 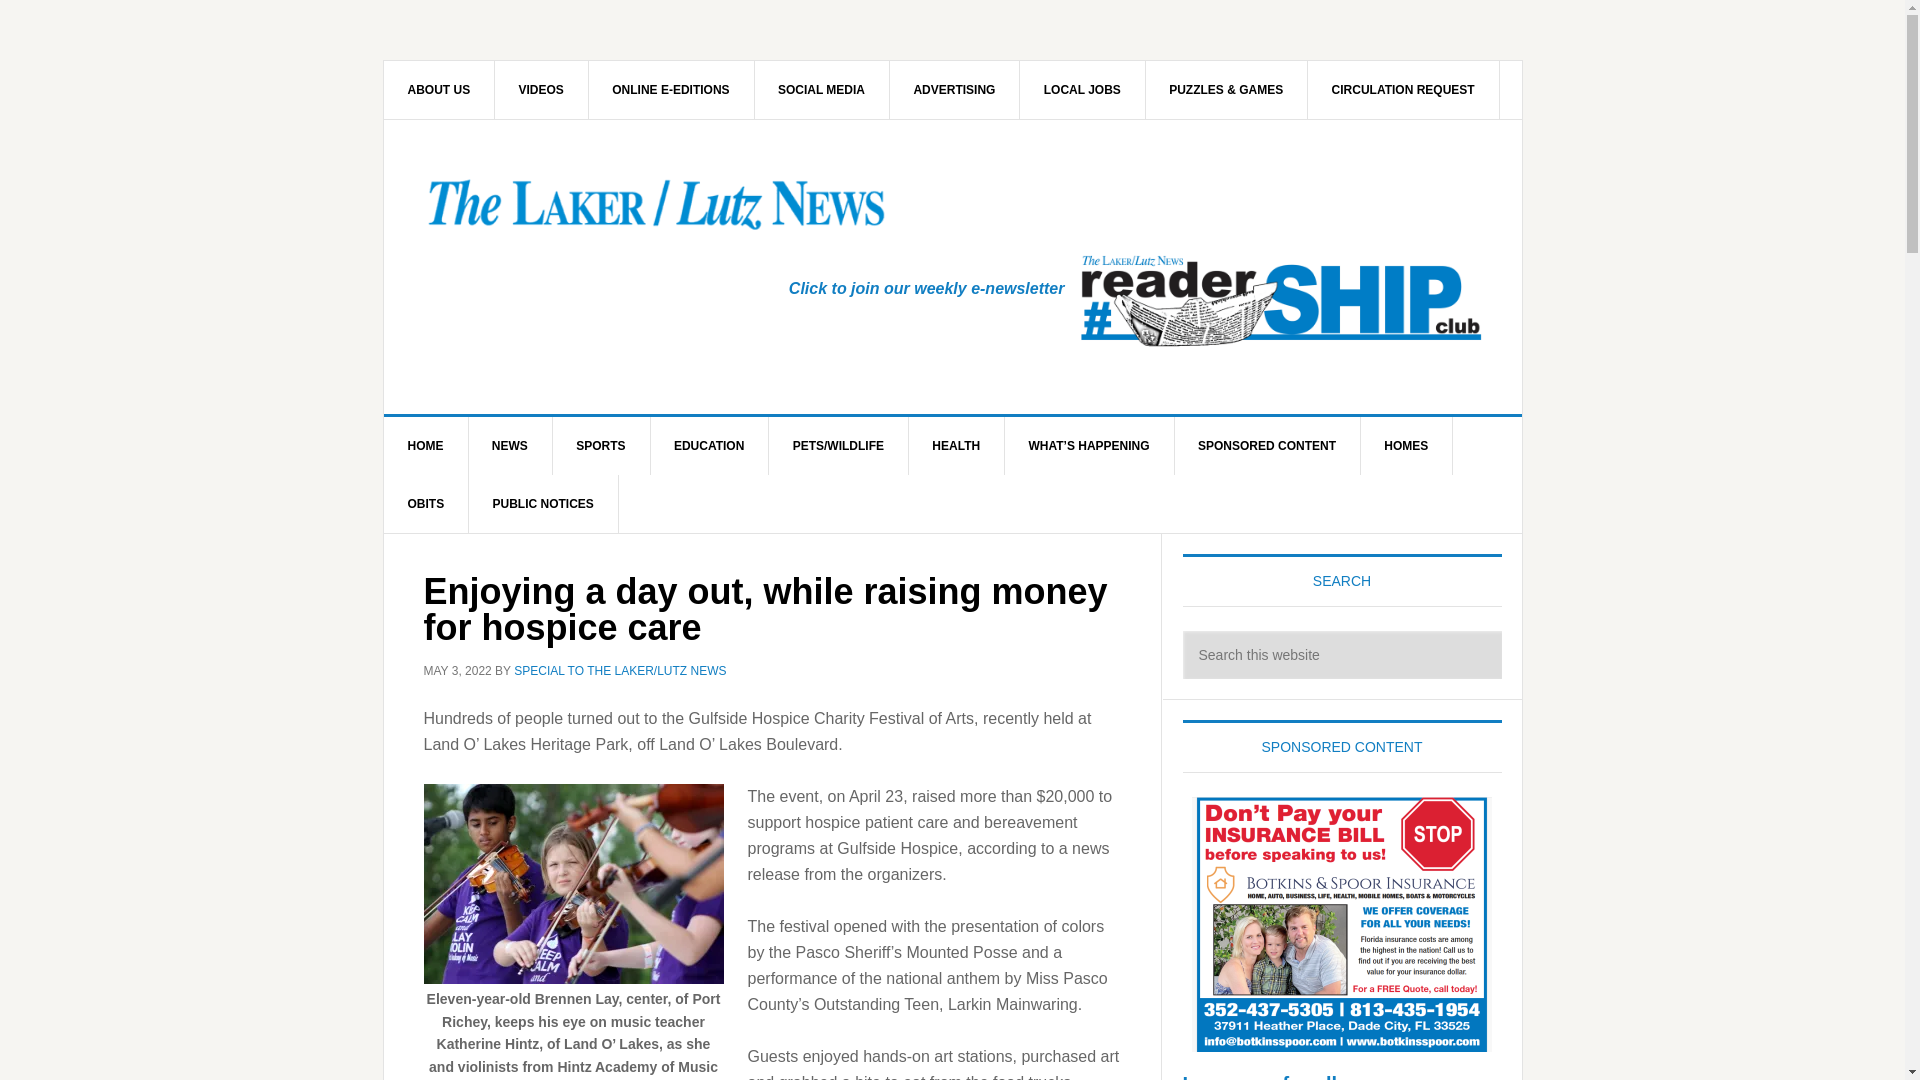 I want to click on ONLINE E-EDITIONS, so click(x=670, y=89).